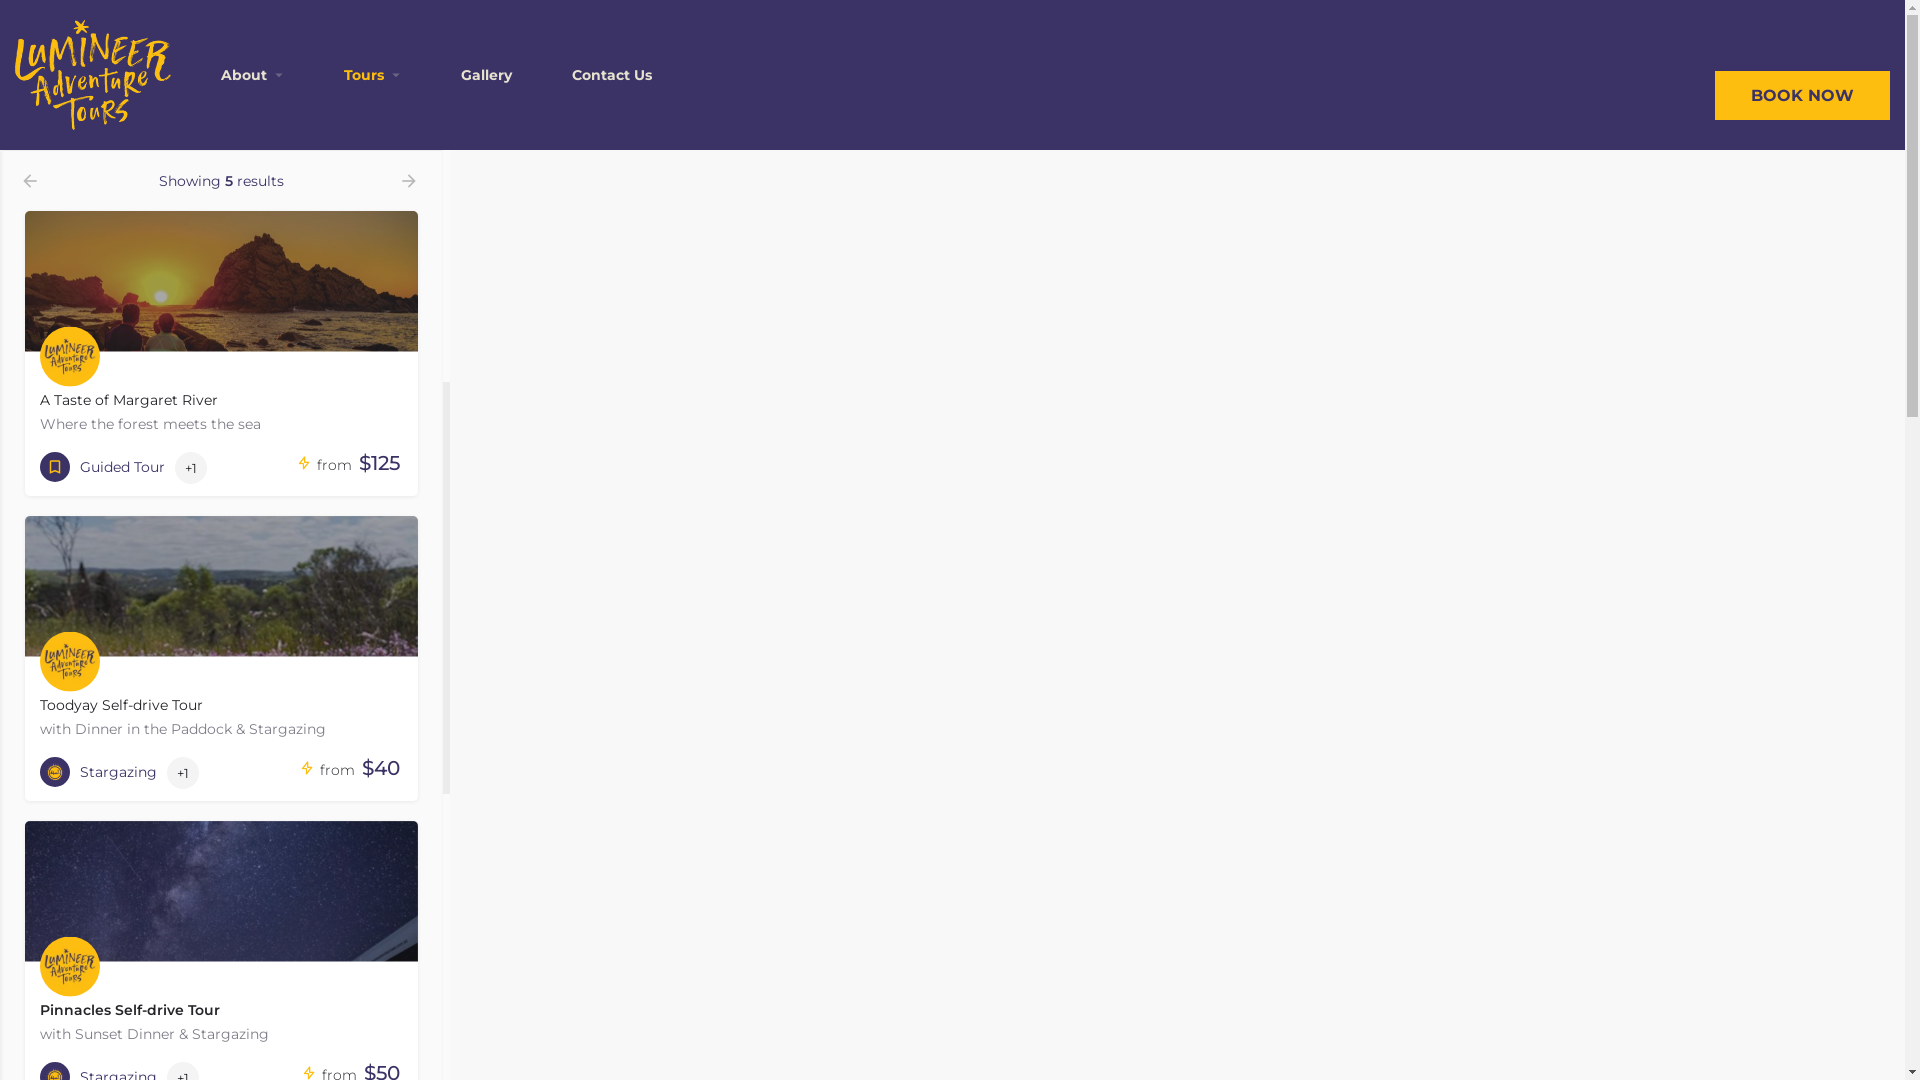  What do you see at coordinates (98, 772) in the screenshot?
I see `Stargazing` at bounding box center [98, 772].